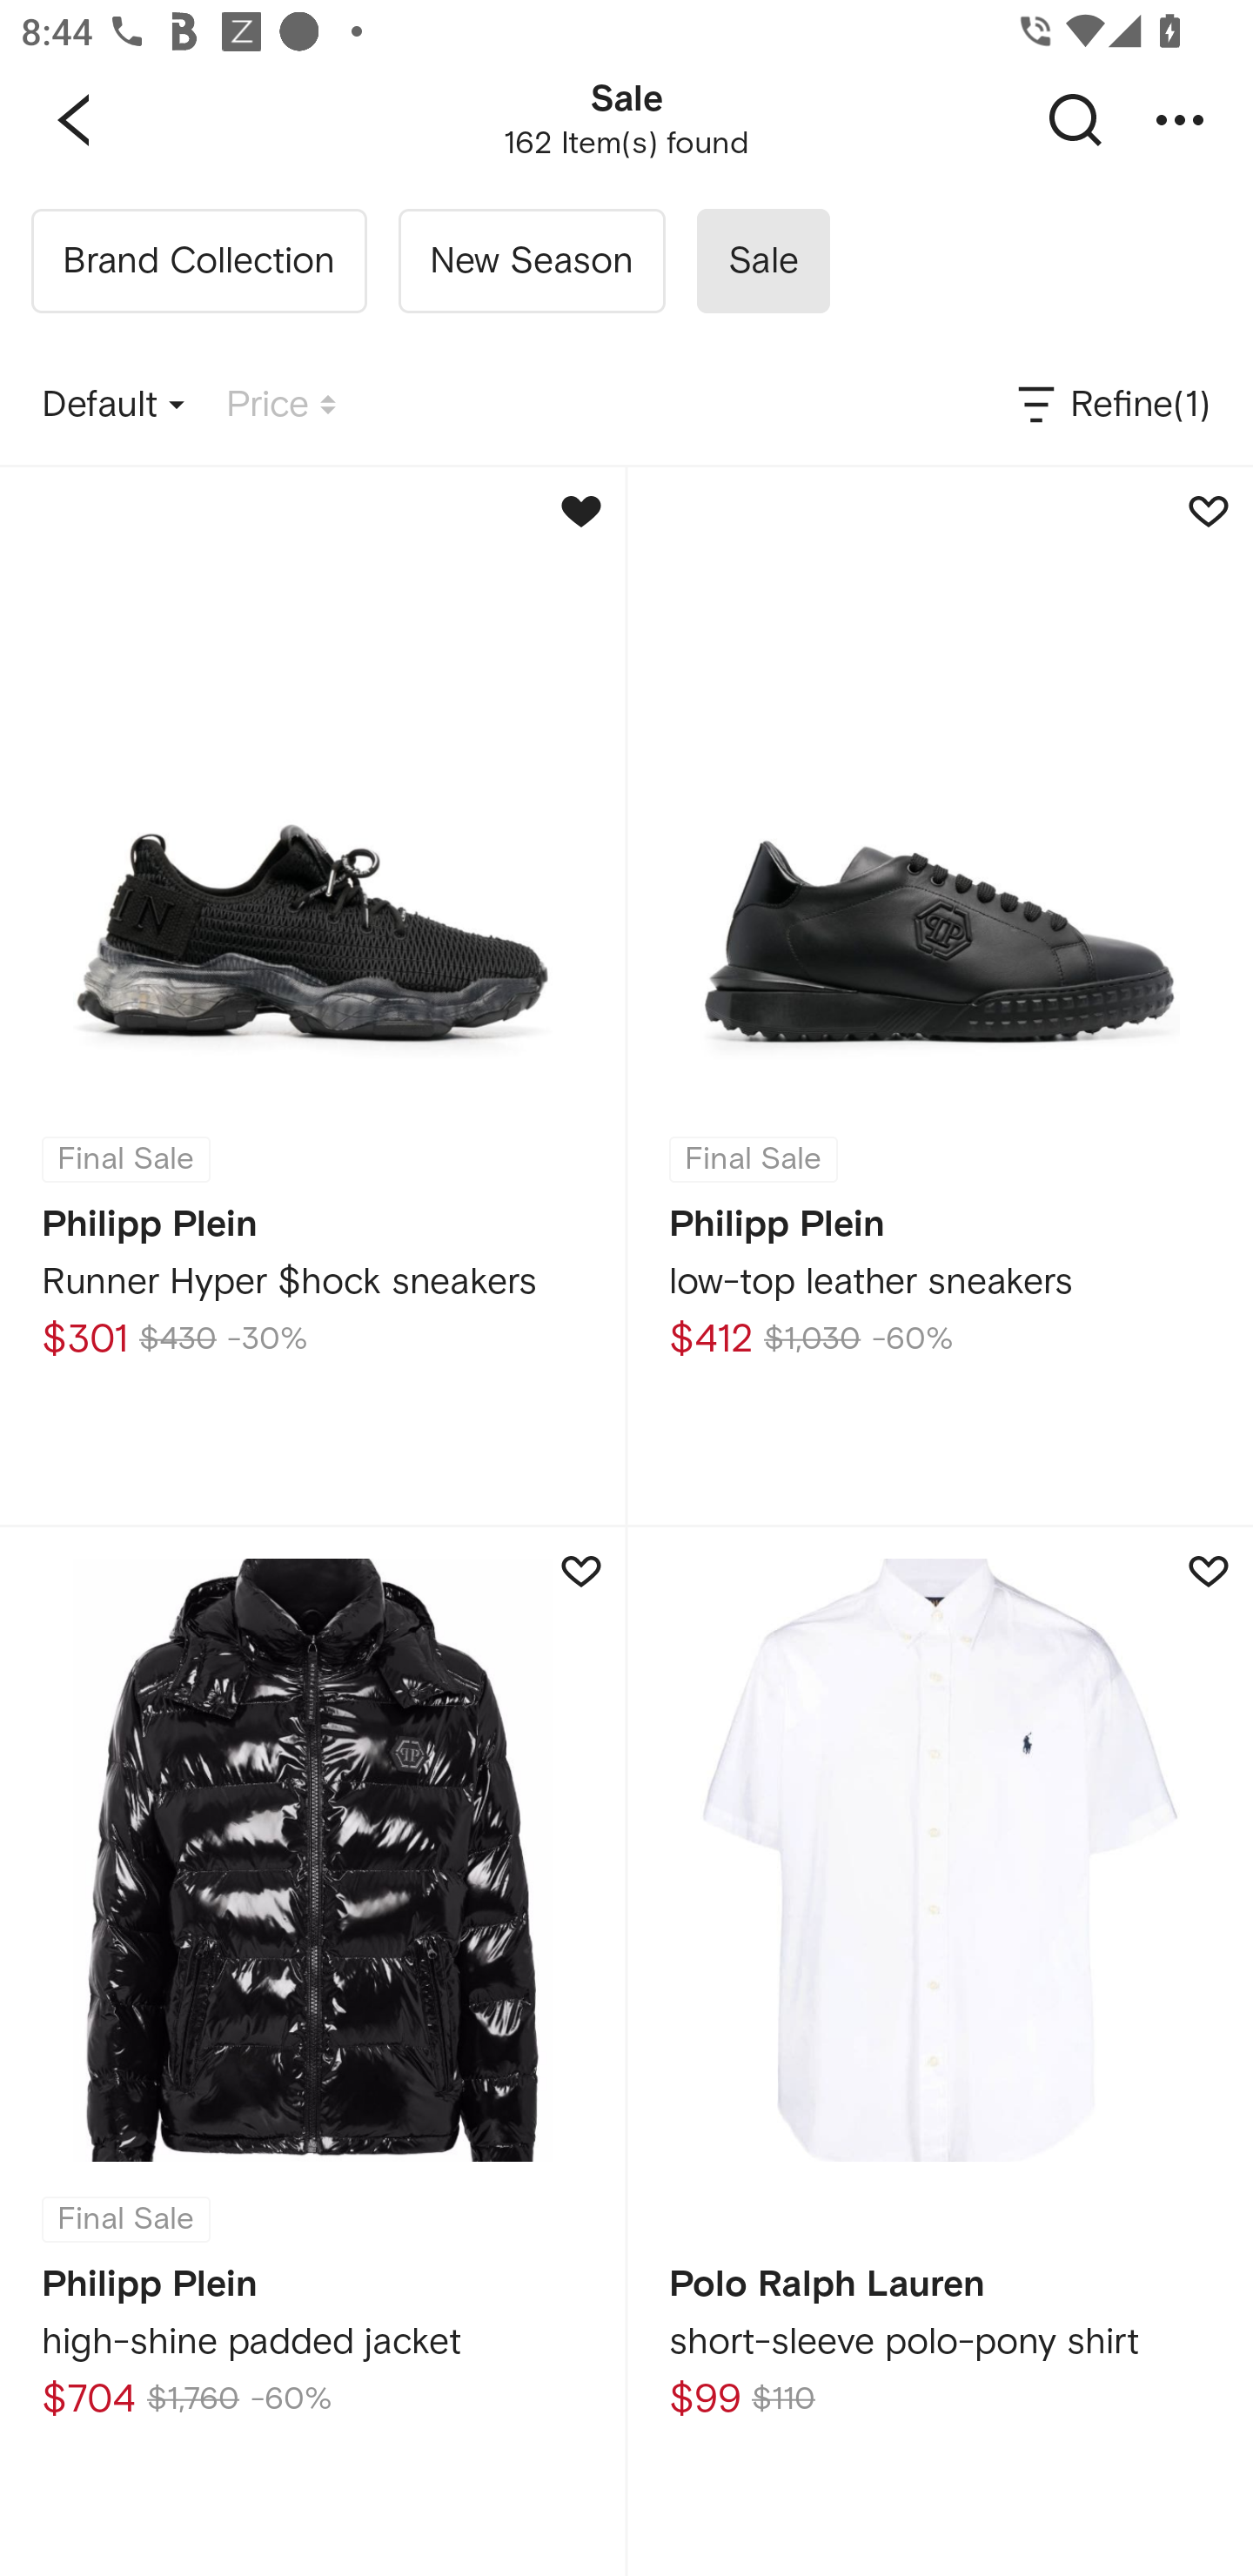  What do you see at coordinates (281, 406) in the screenshot?
I see `Price` at bounding box center [281, 406].